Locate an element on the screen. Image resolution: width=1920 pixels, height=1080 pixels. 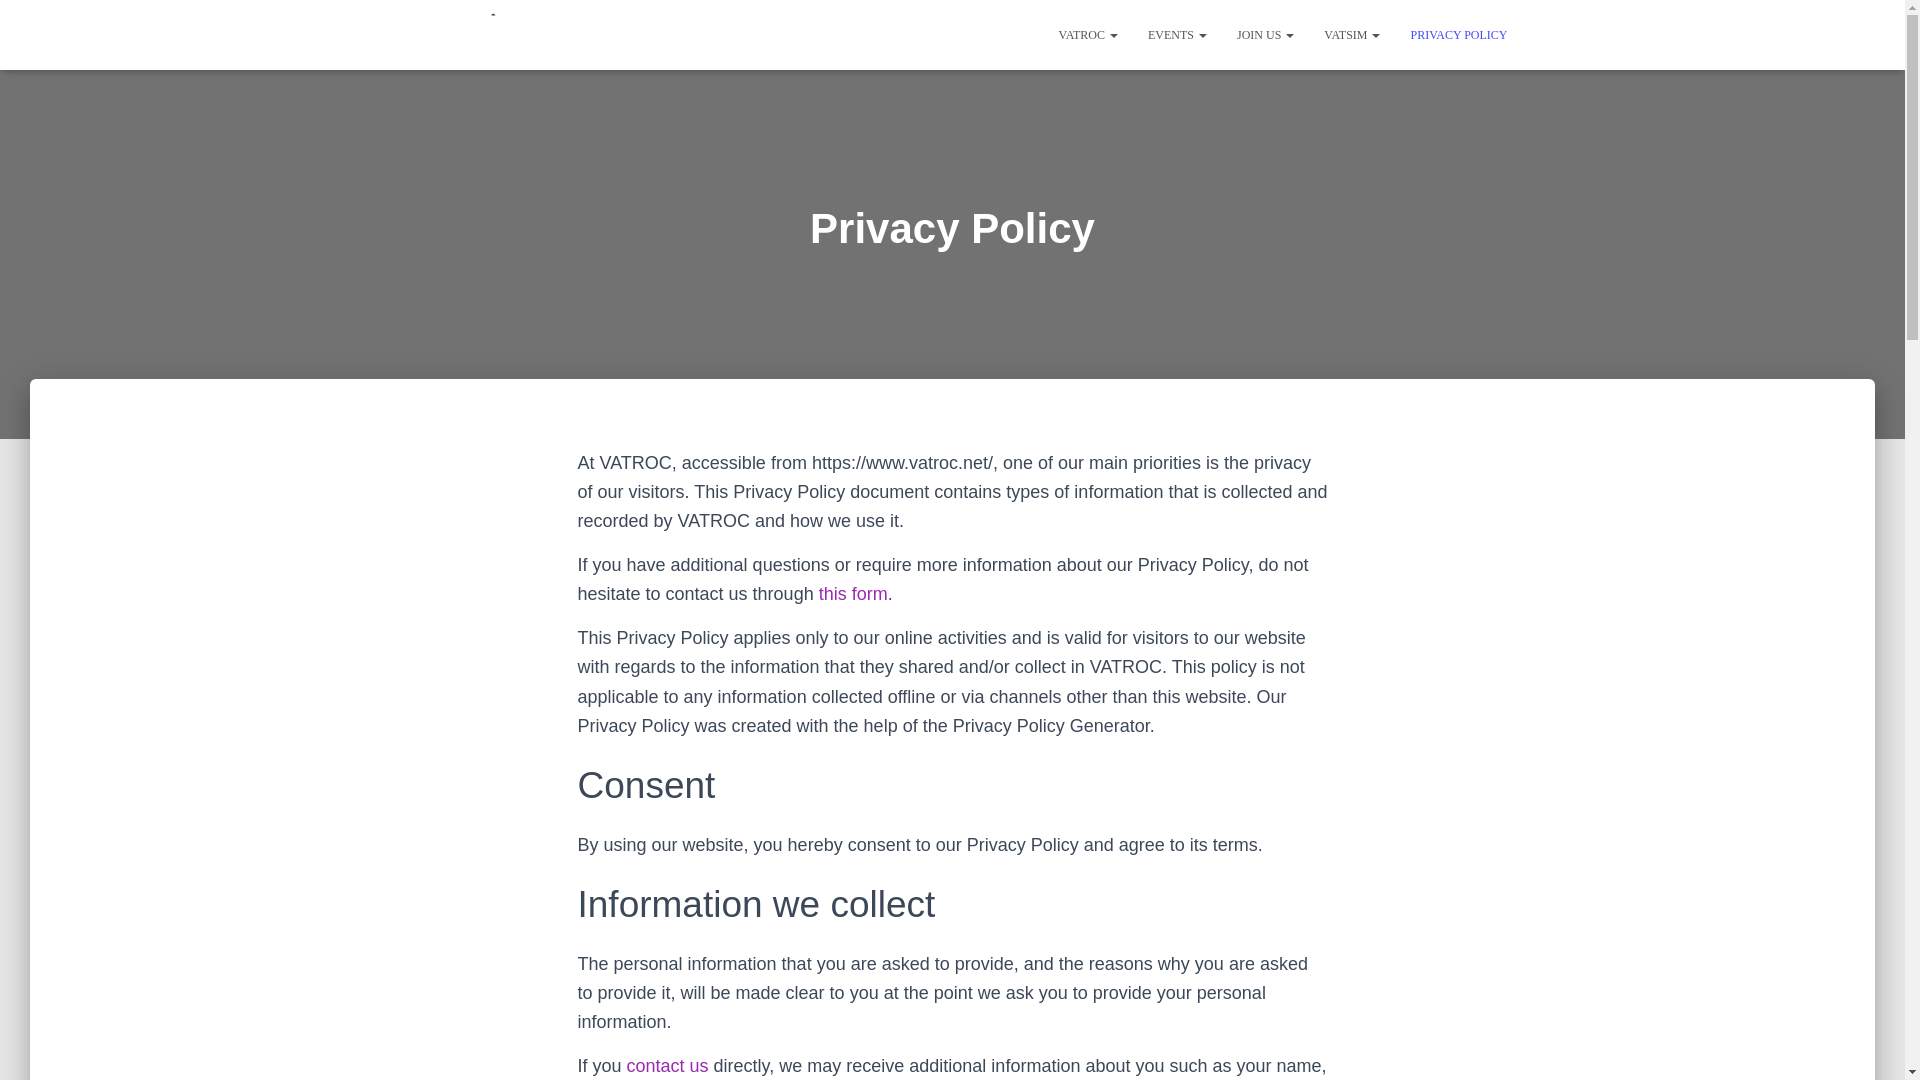
VATSIM is located at coordinates (1352, 34).